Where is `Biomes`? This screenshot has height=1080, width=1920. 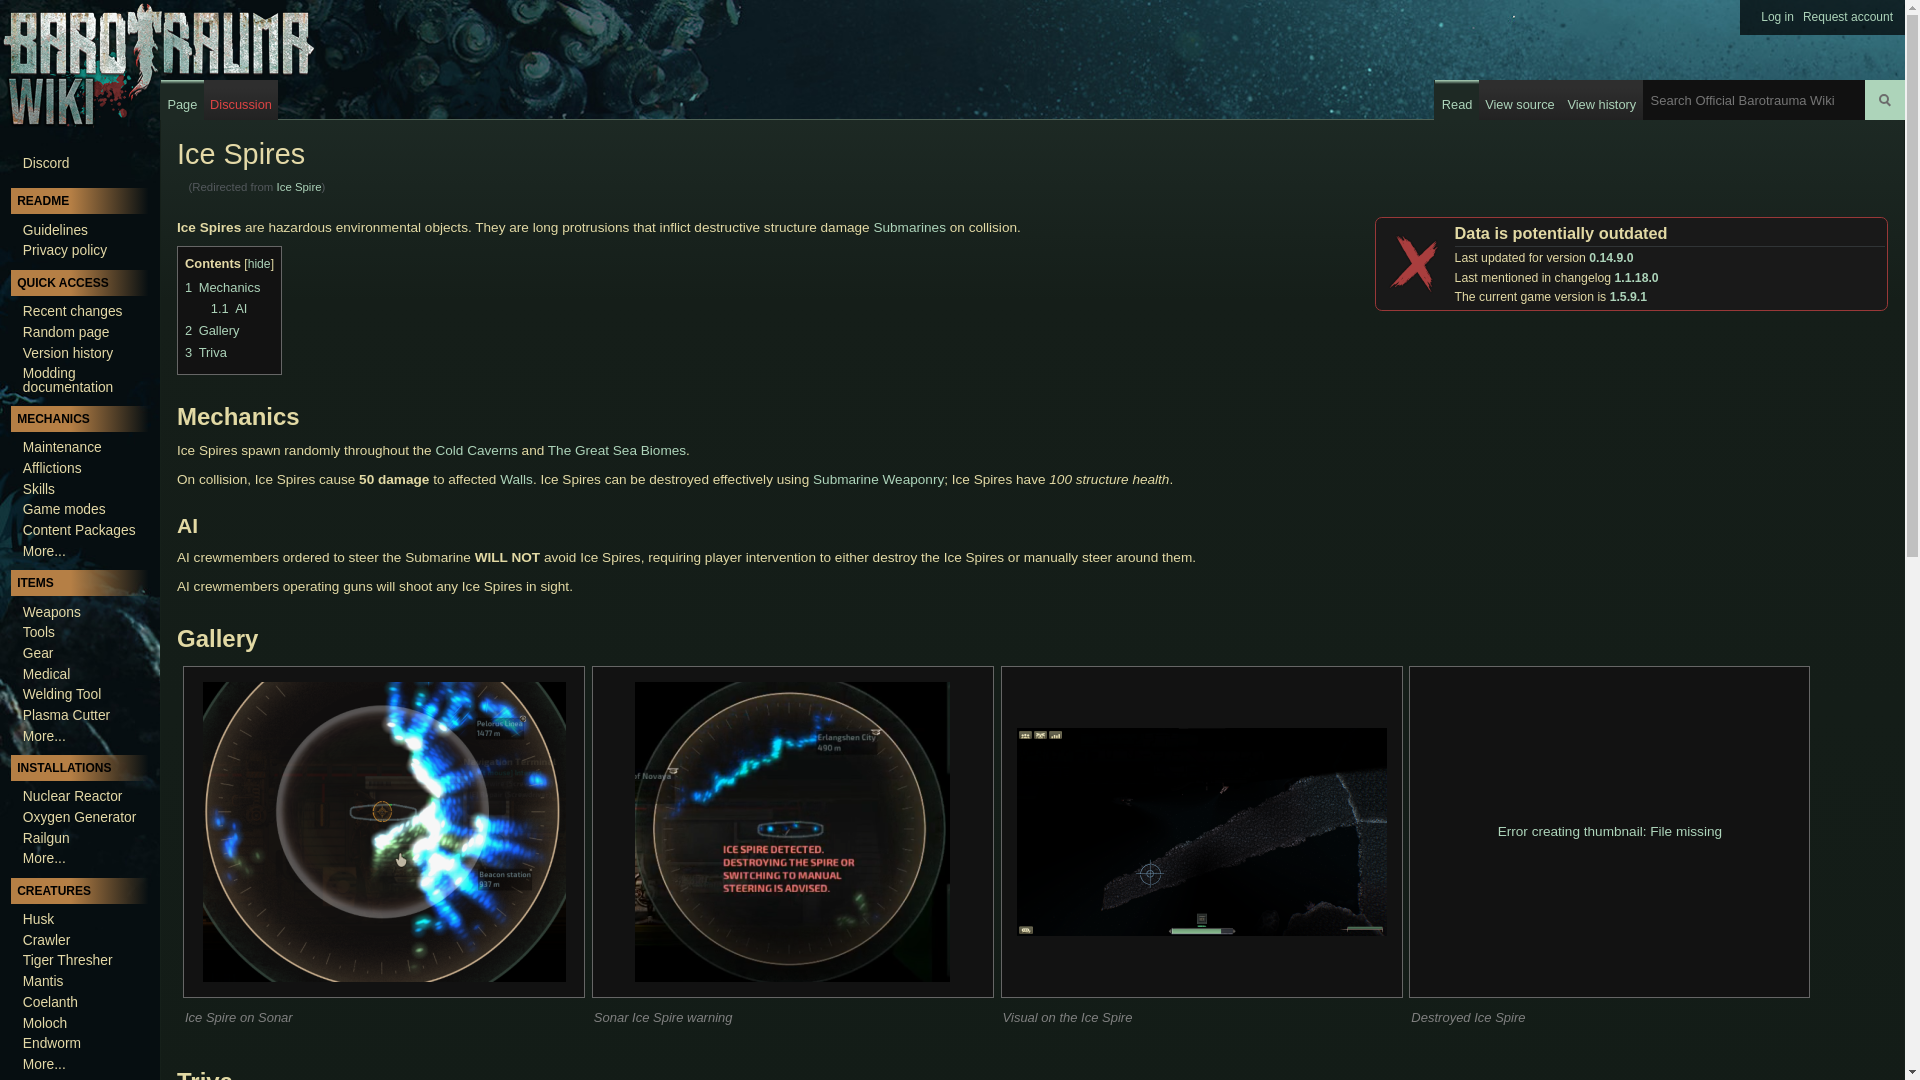 Biomes is located at coordinates (592, 450).